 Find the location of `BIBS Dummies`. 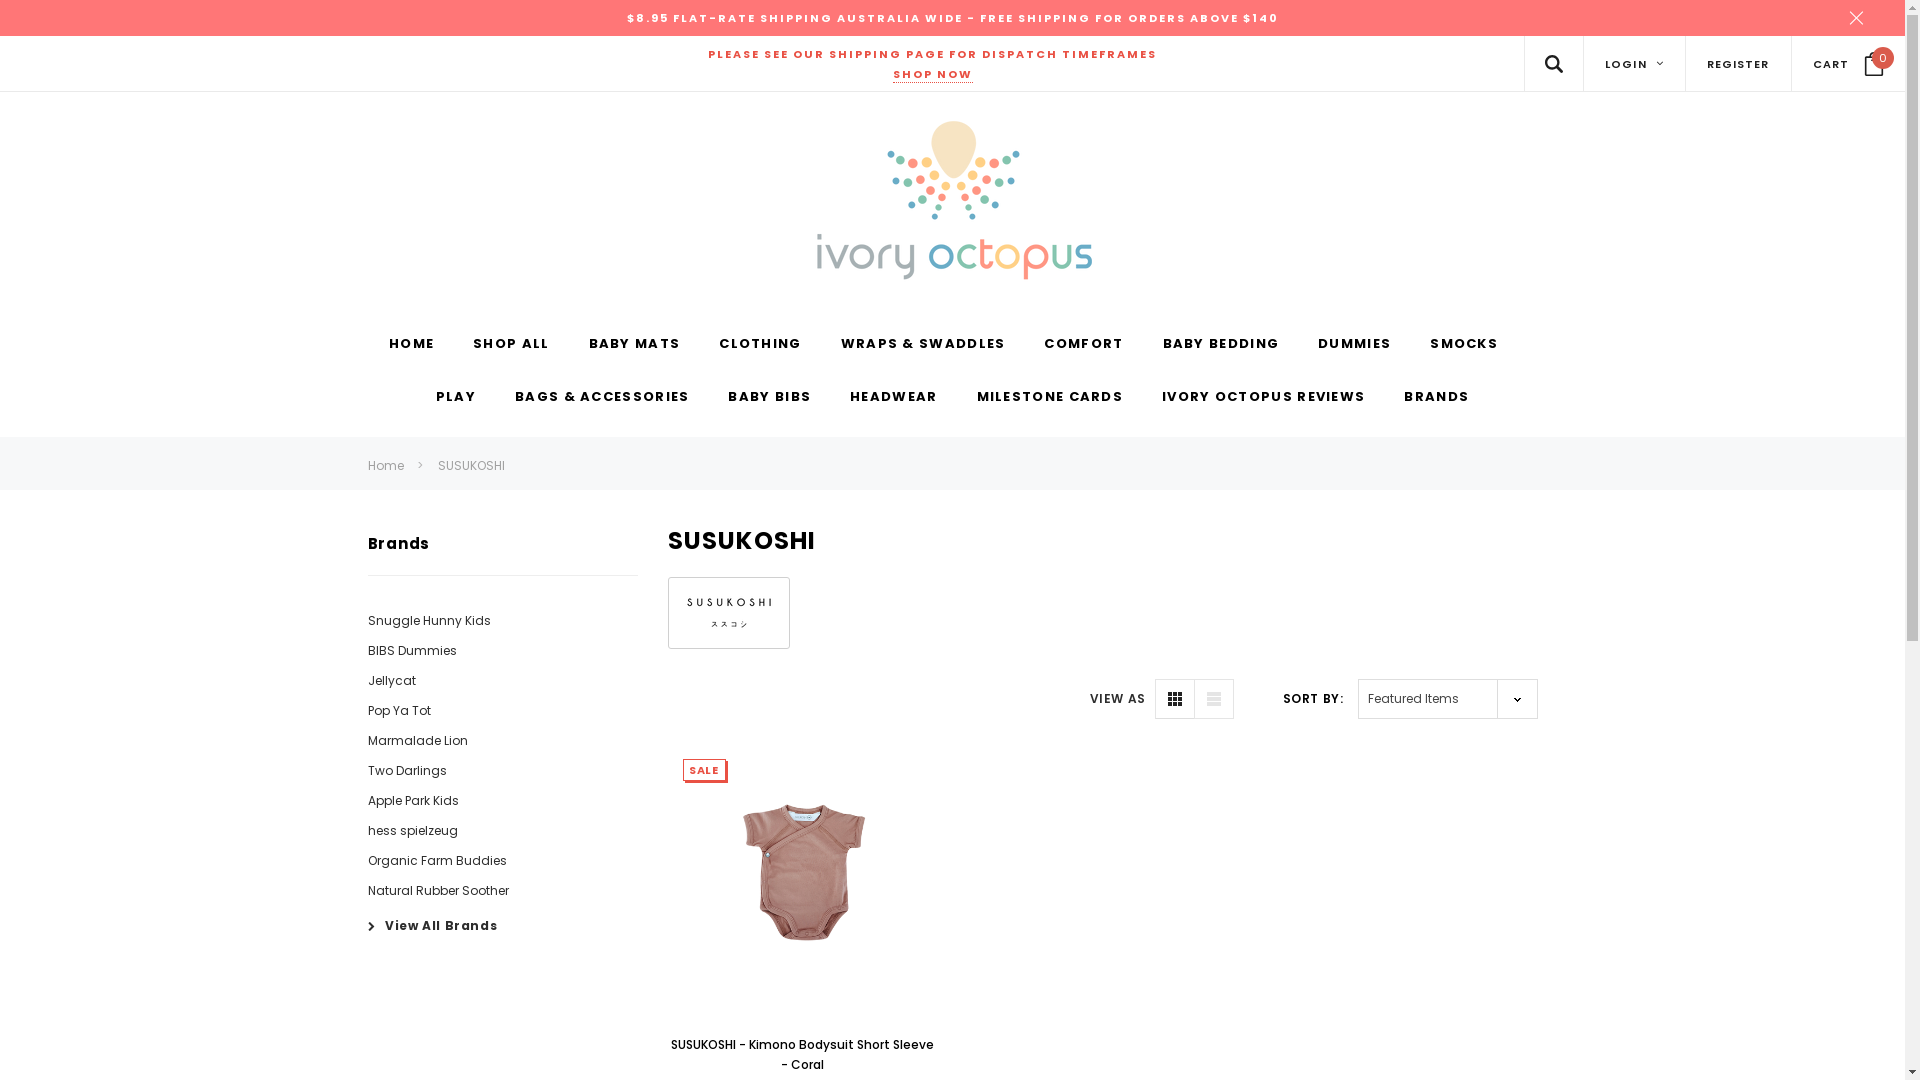

BIBS Dummies is located at coordinates (412, 650).